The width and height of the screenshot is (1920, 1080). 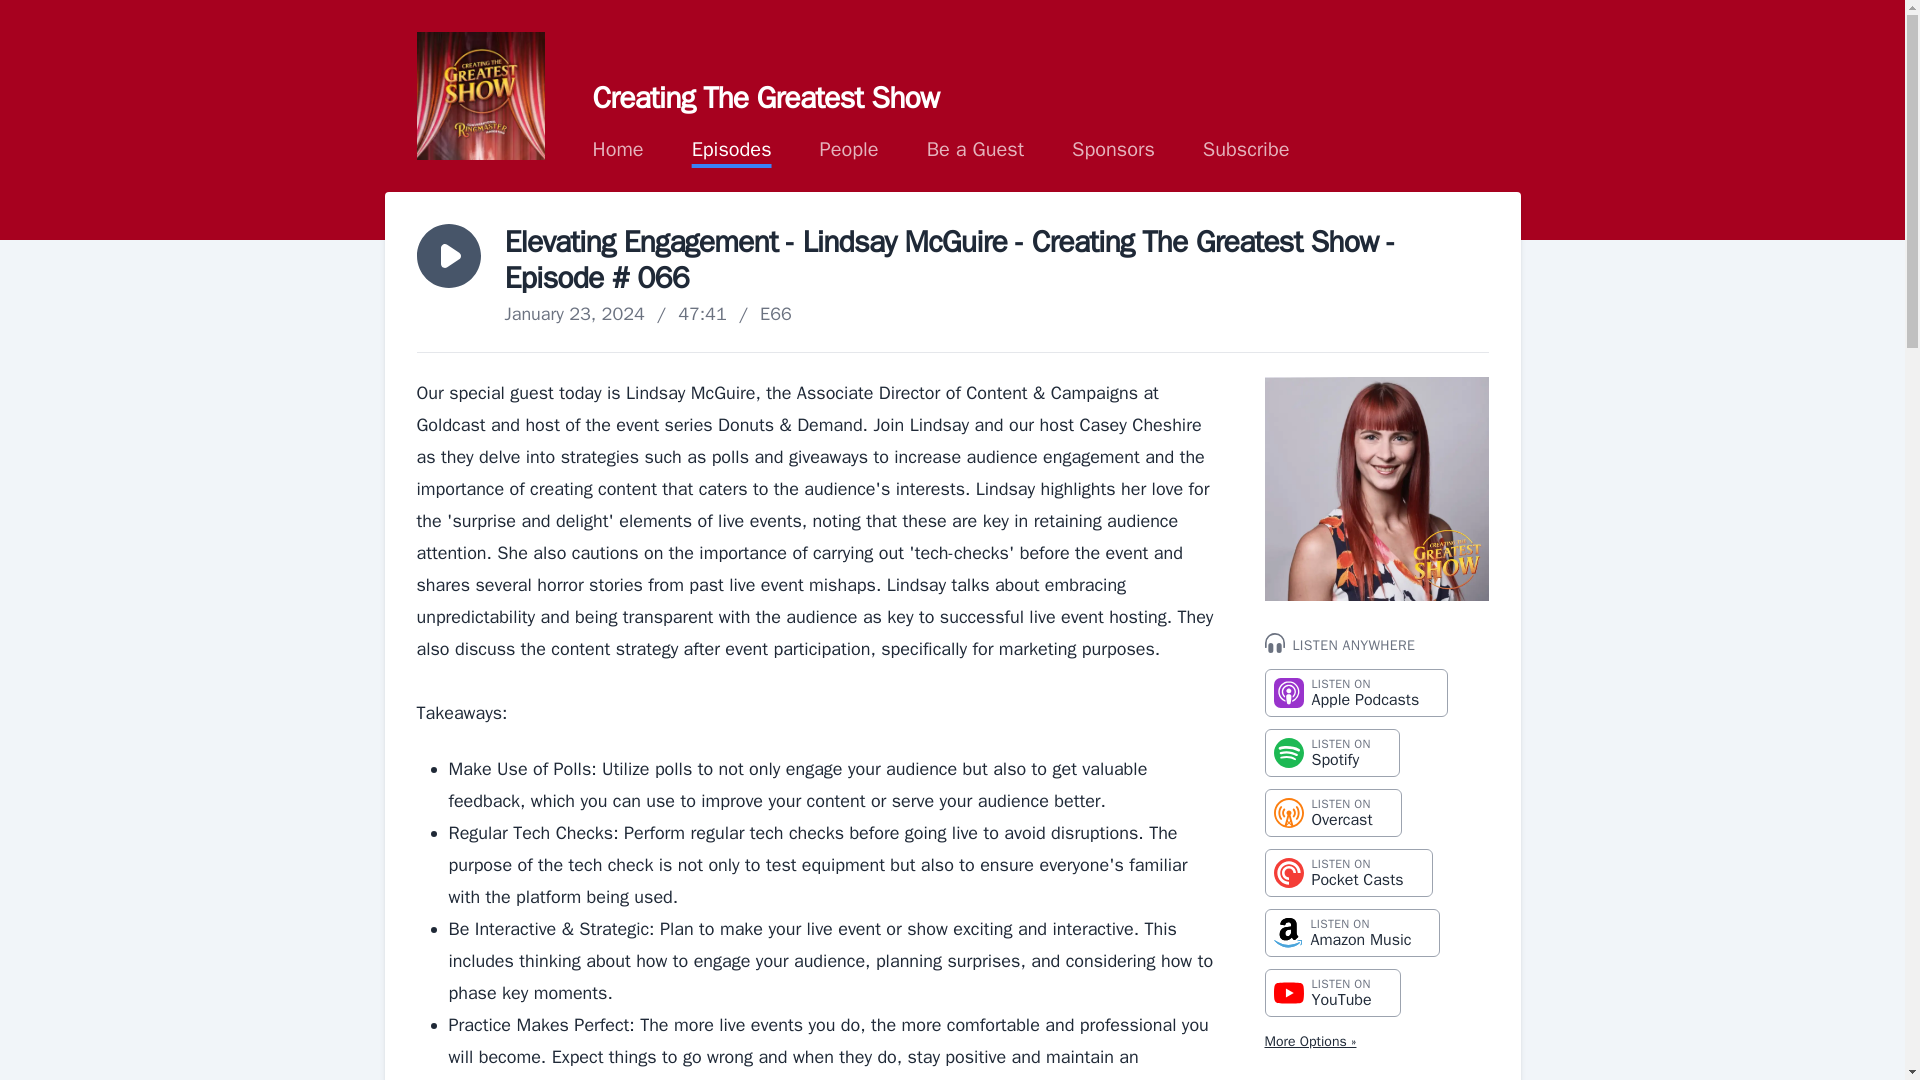 I want to click on People, so click(x=617, y=150).